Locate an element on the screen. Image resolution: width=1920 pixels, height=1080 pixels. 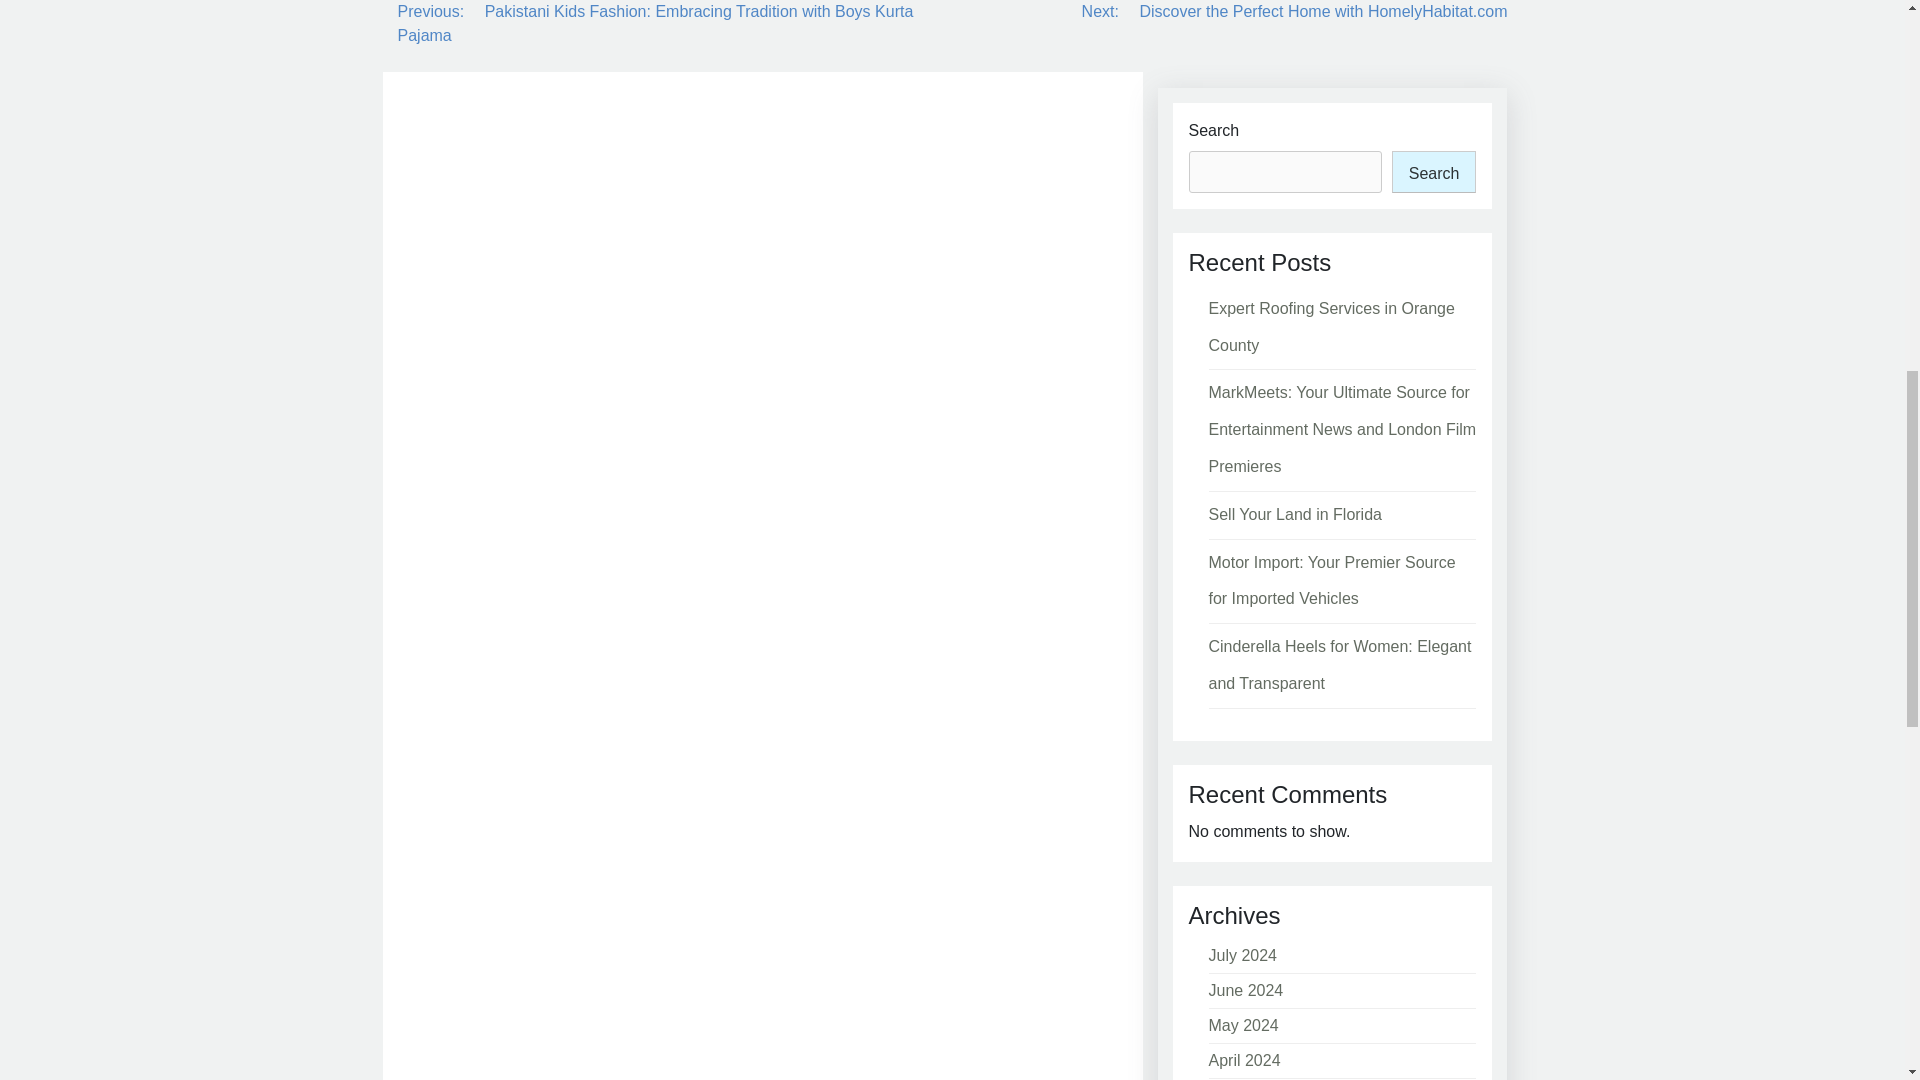
June 2024 is located at coordinates (1244, 990).